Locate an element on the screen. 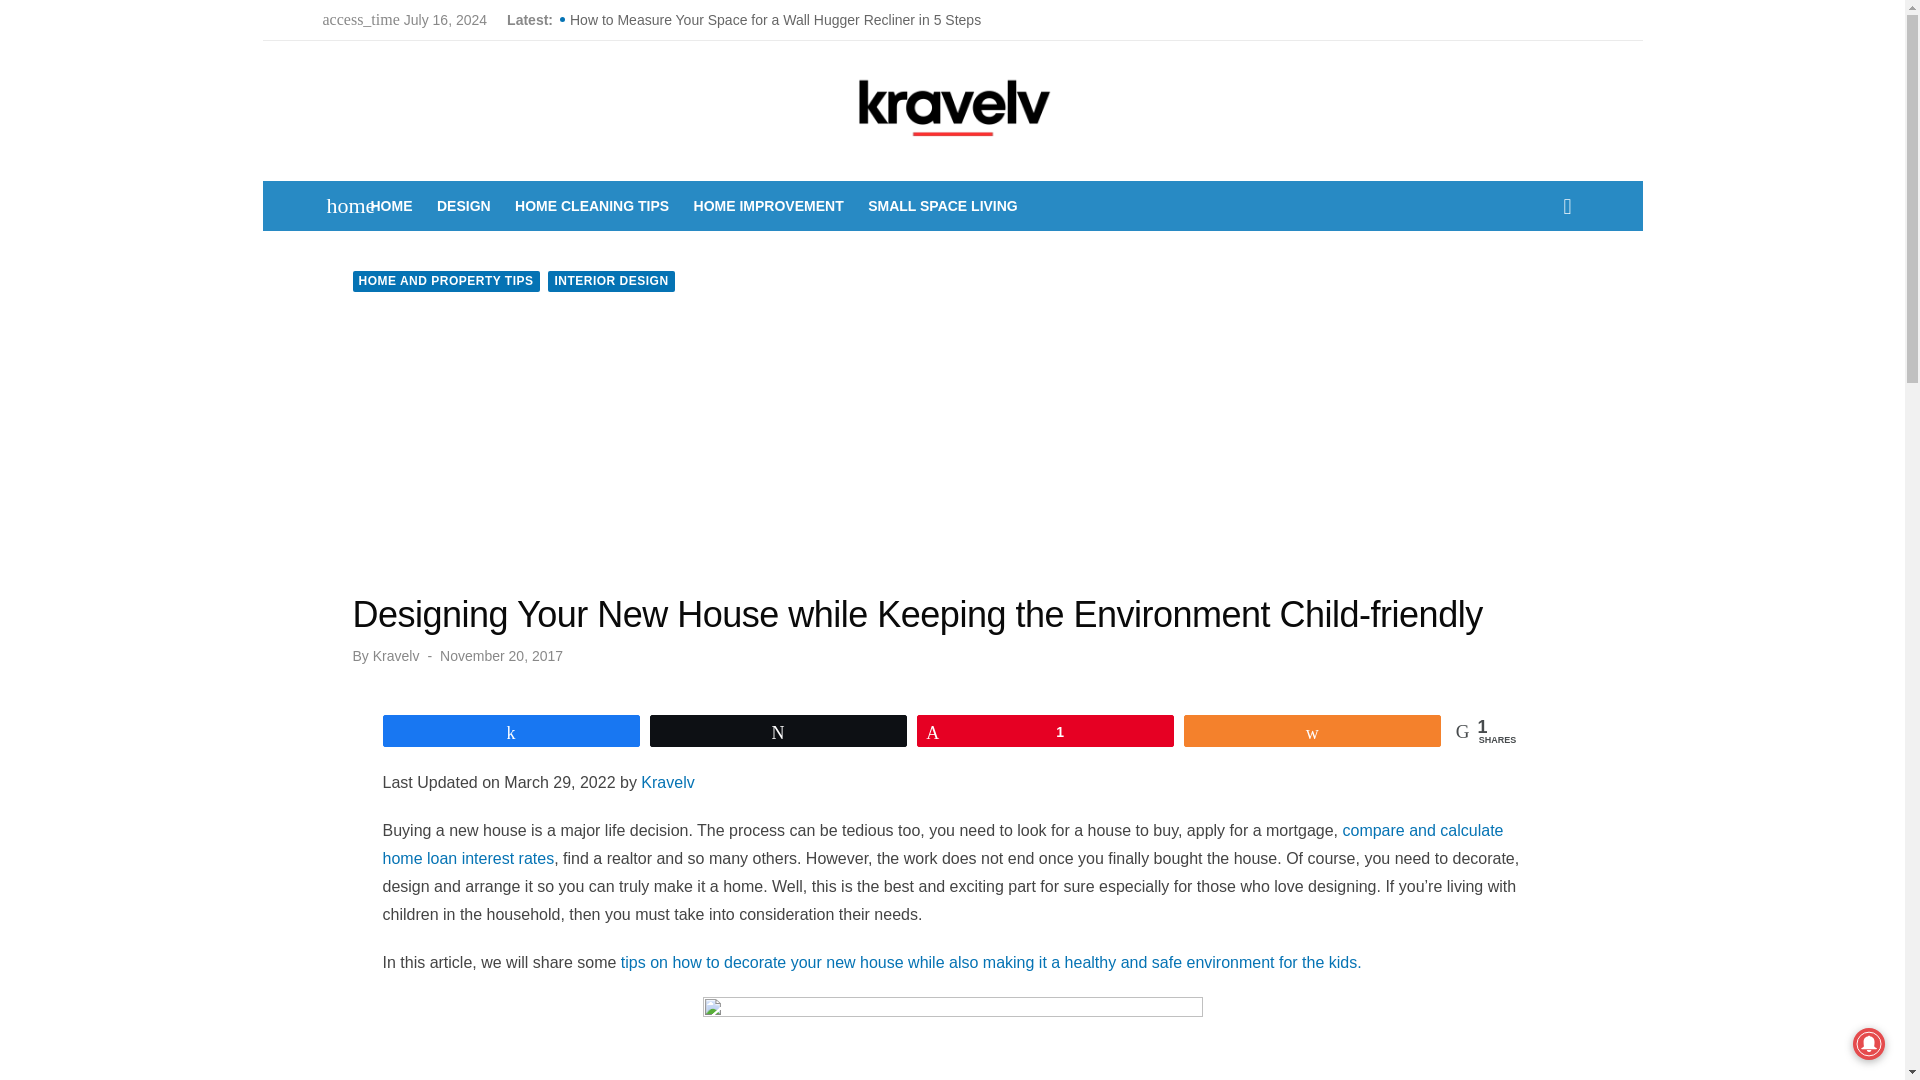  November 20, 2017 is located at coordinates (500, 656).